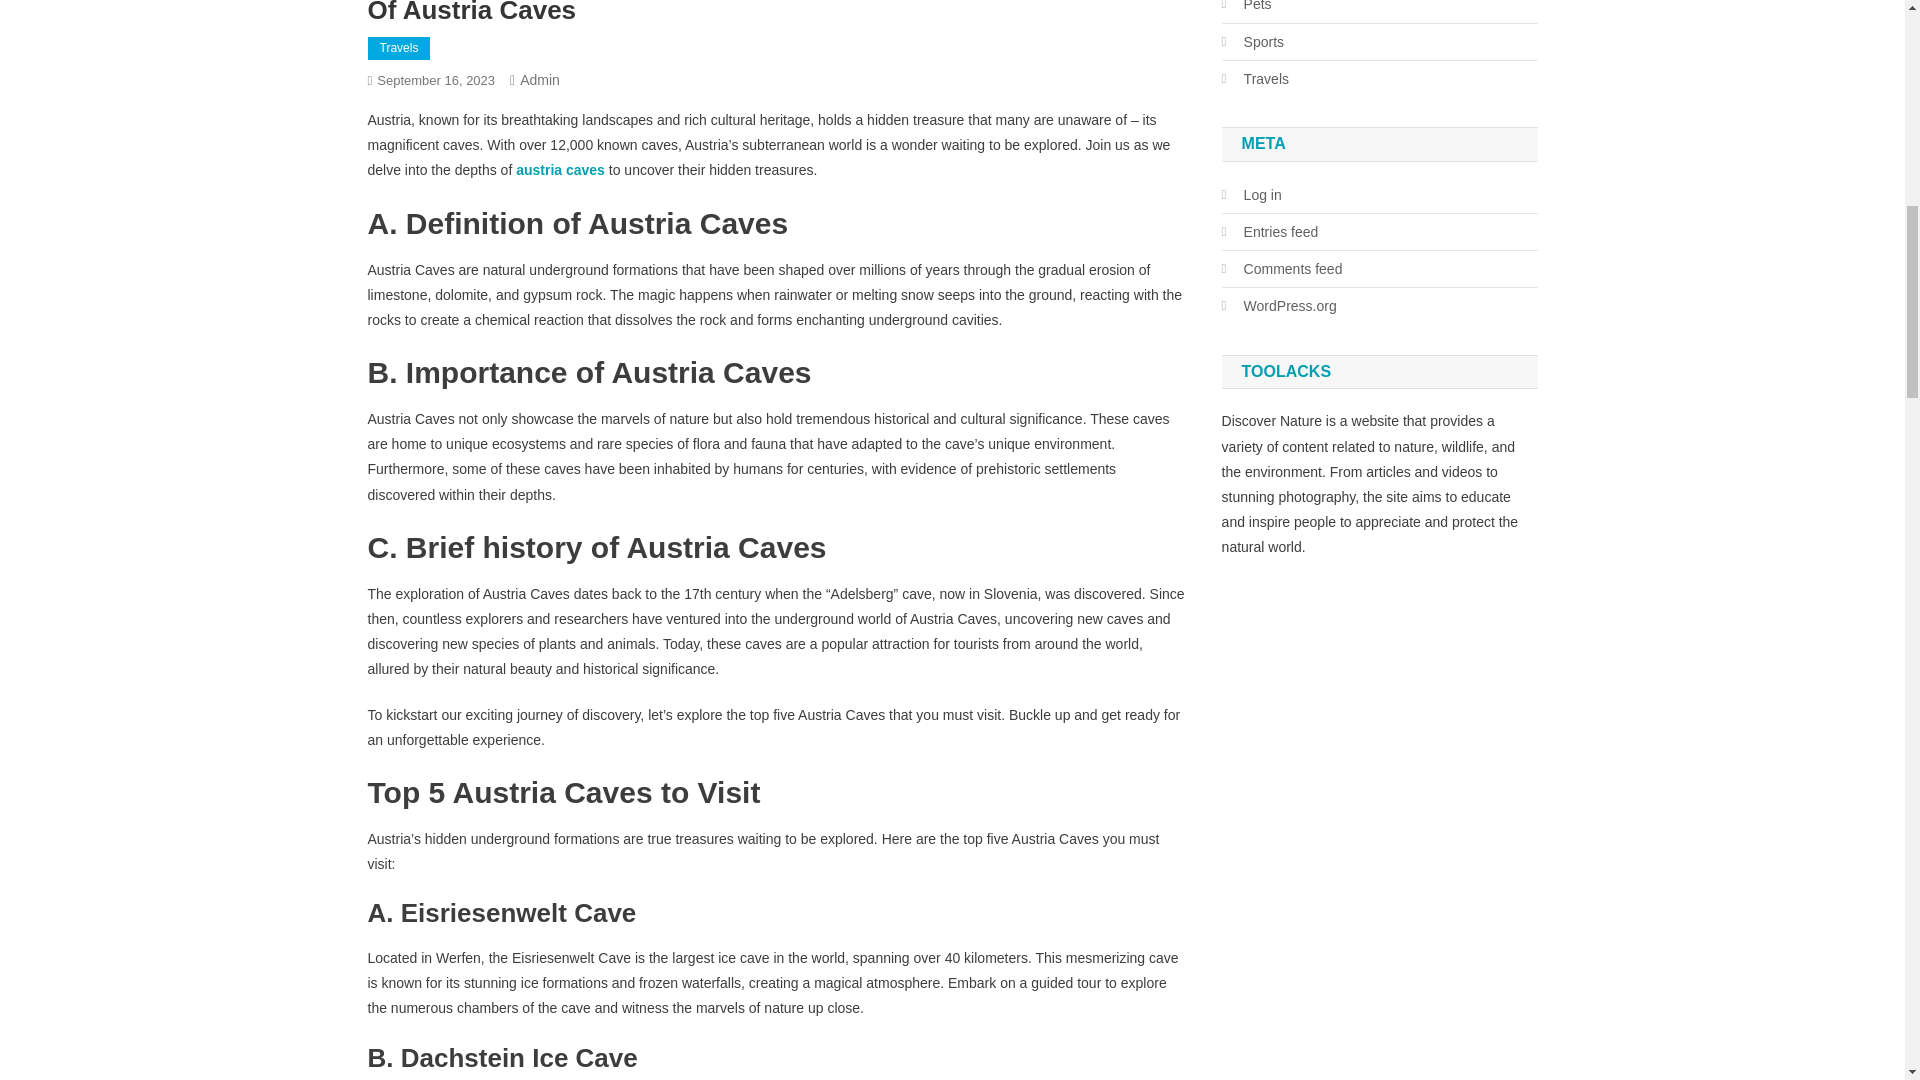  Describe the element at coordinates (436, 80) in the screenshot. I see `September 16, 2023` at that location.